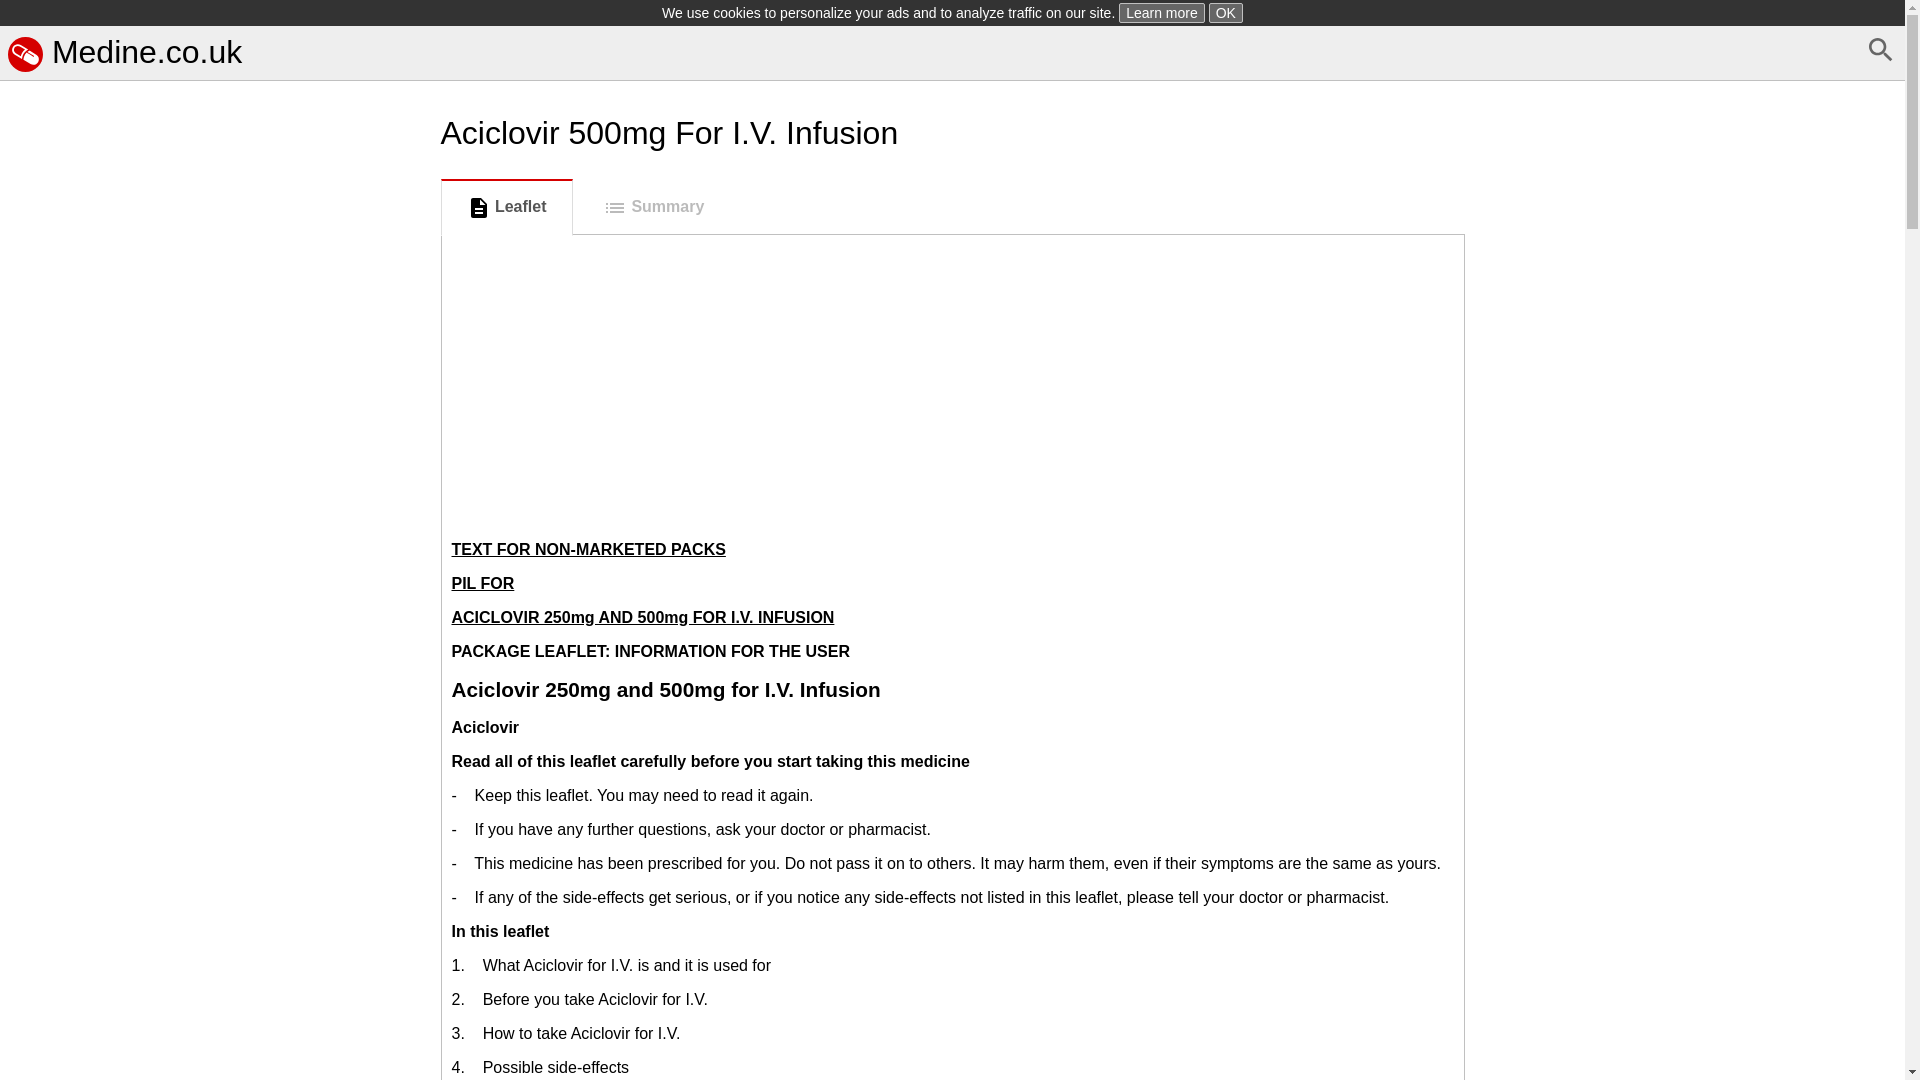 The width and height of the screenshot is (1920, 1080). I want to click on Advertisement, so click(216, 962).